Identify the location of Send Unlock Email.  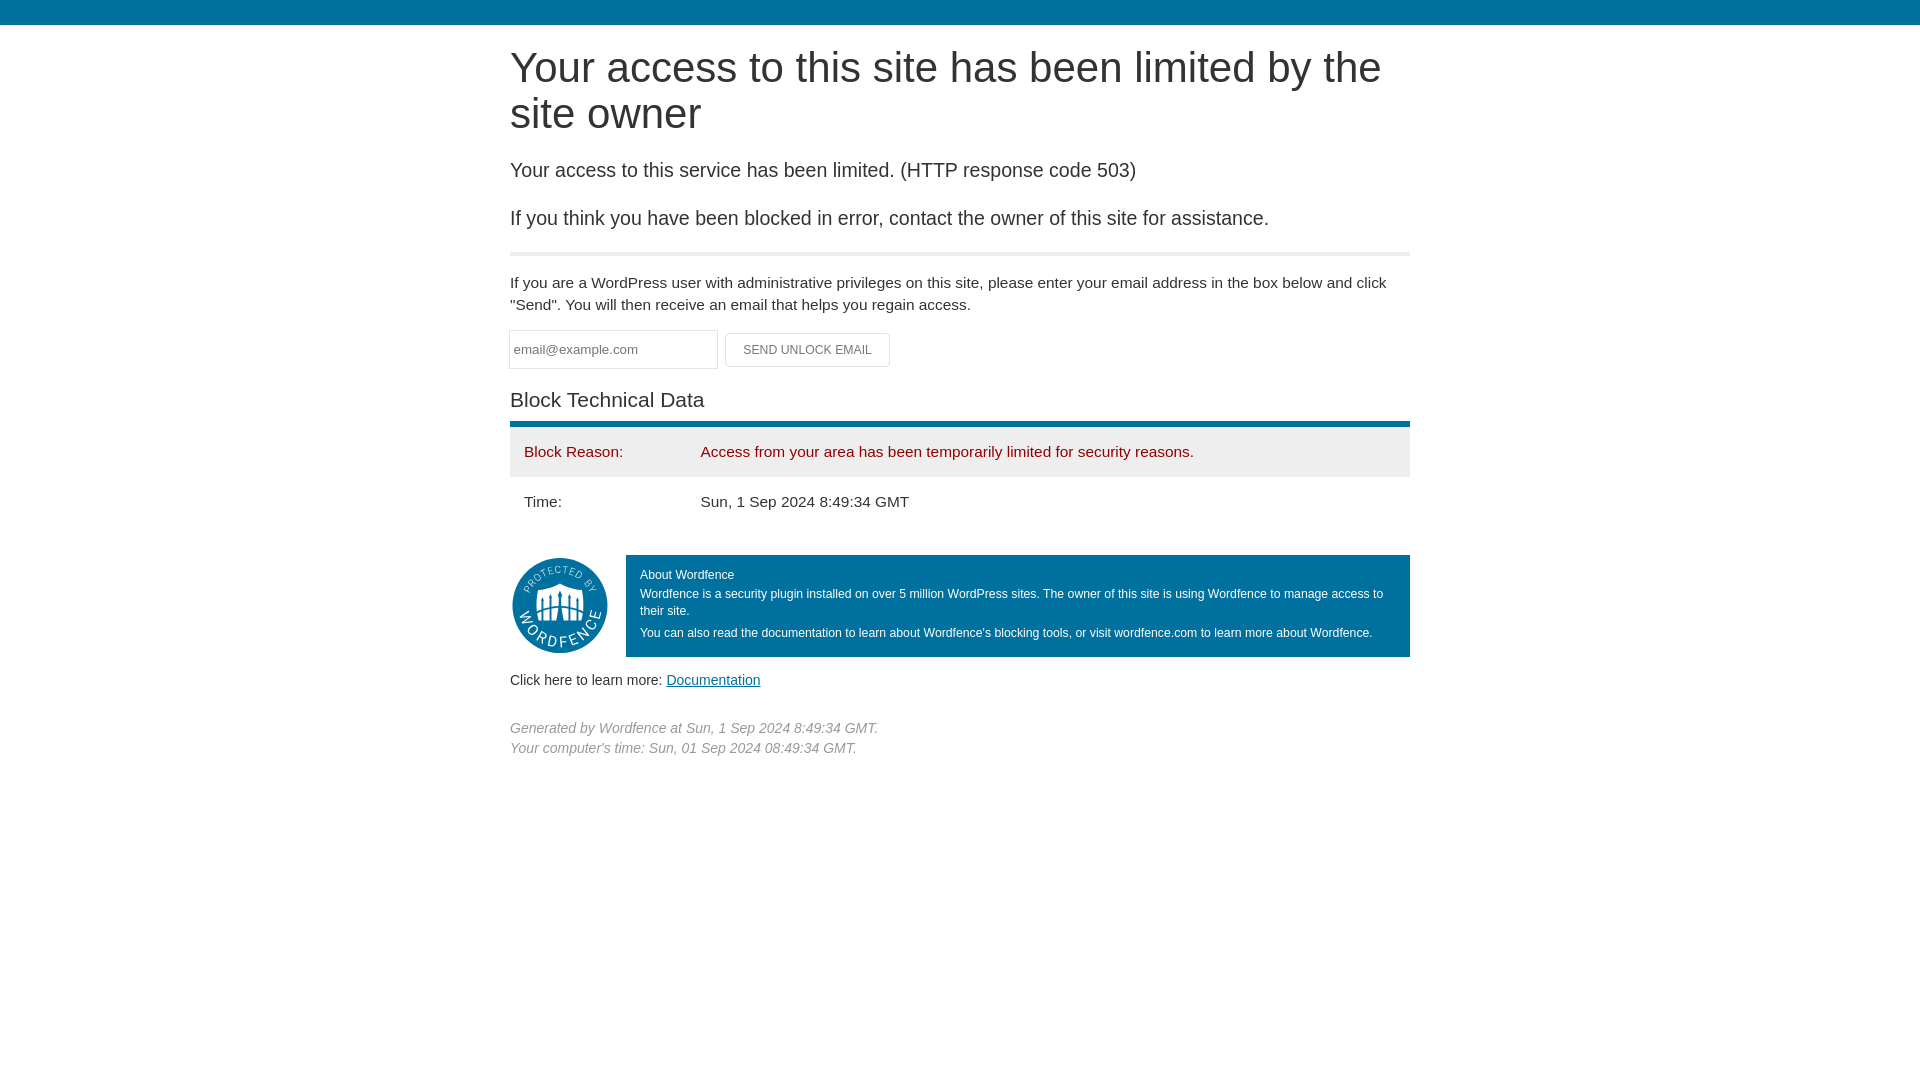
(808, 350).